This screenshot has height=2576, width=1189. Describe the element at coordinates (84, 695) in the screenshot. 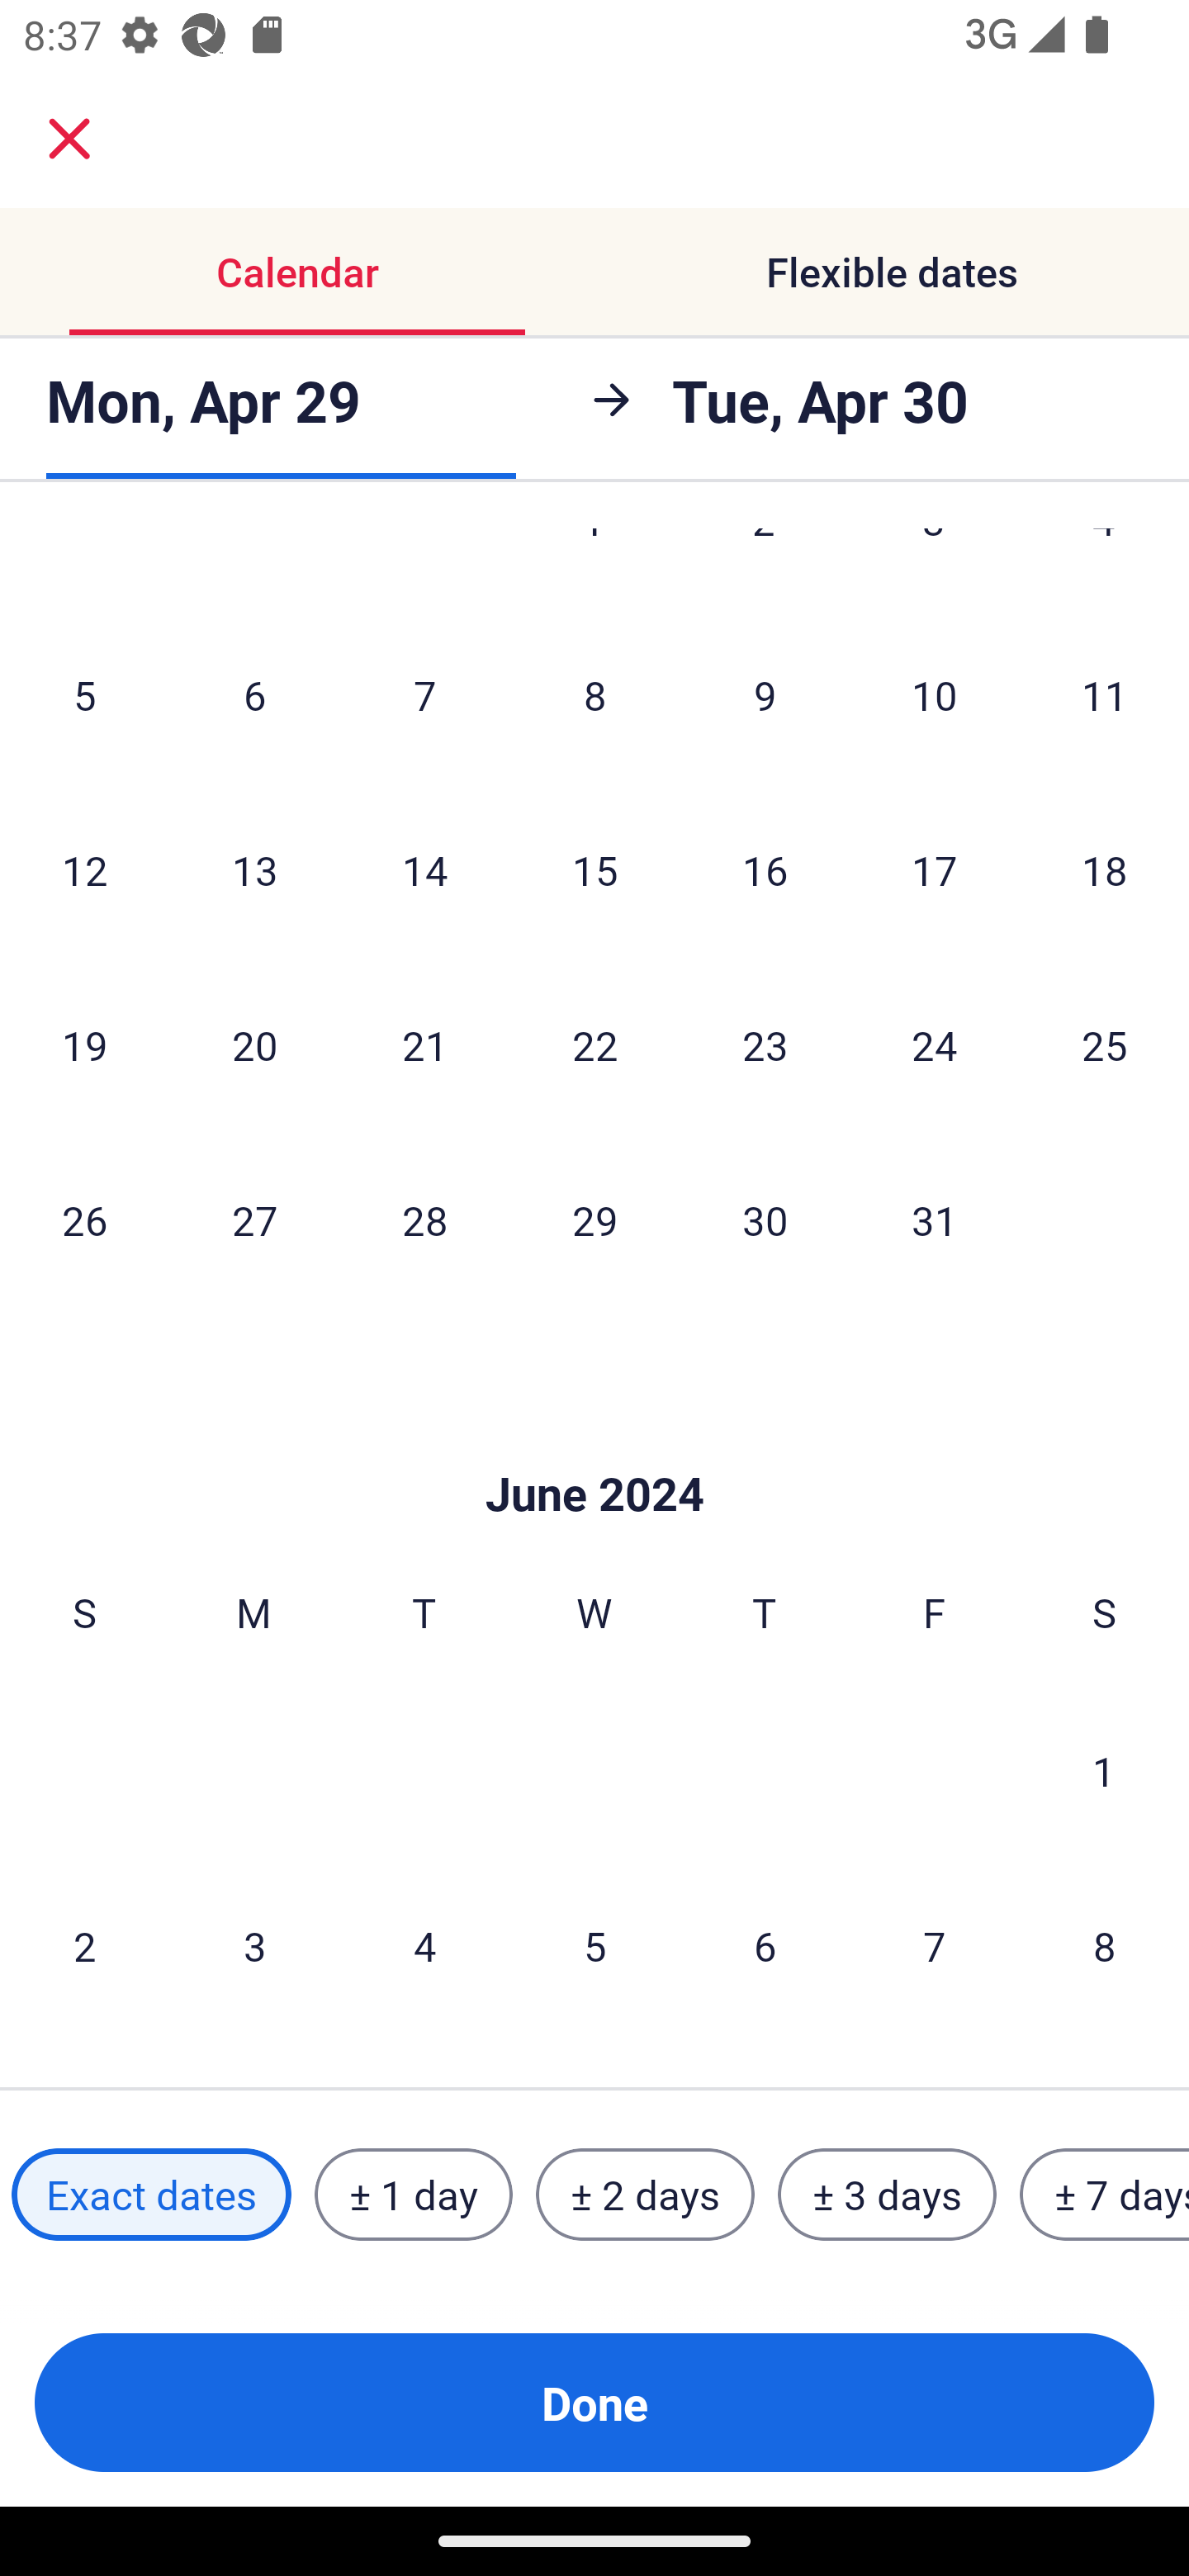

I see `5 Sunday, May 5, 2024` at that location.